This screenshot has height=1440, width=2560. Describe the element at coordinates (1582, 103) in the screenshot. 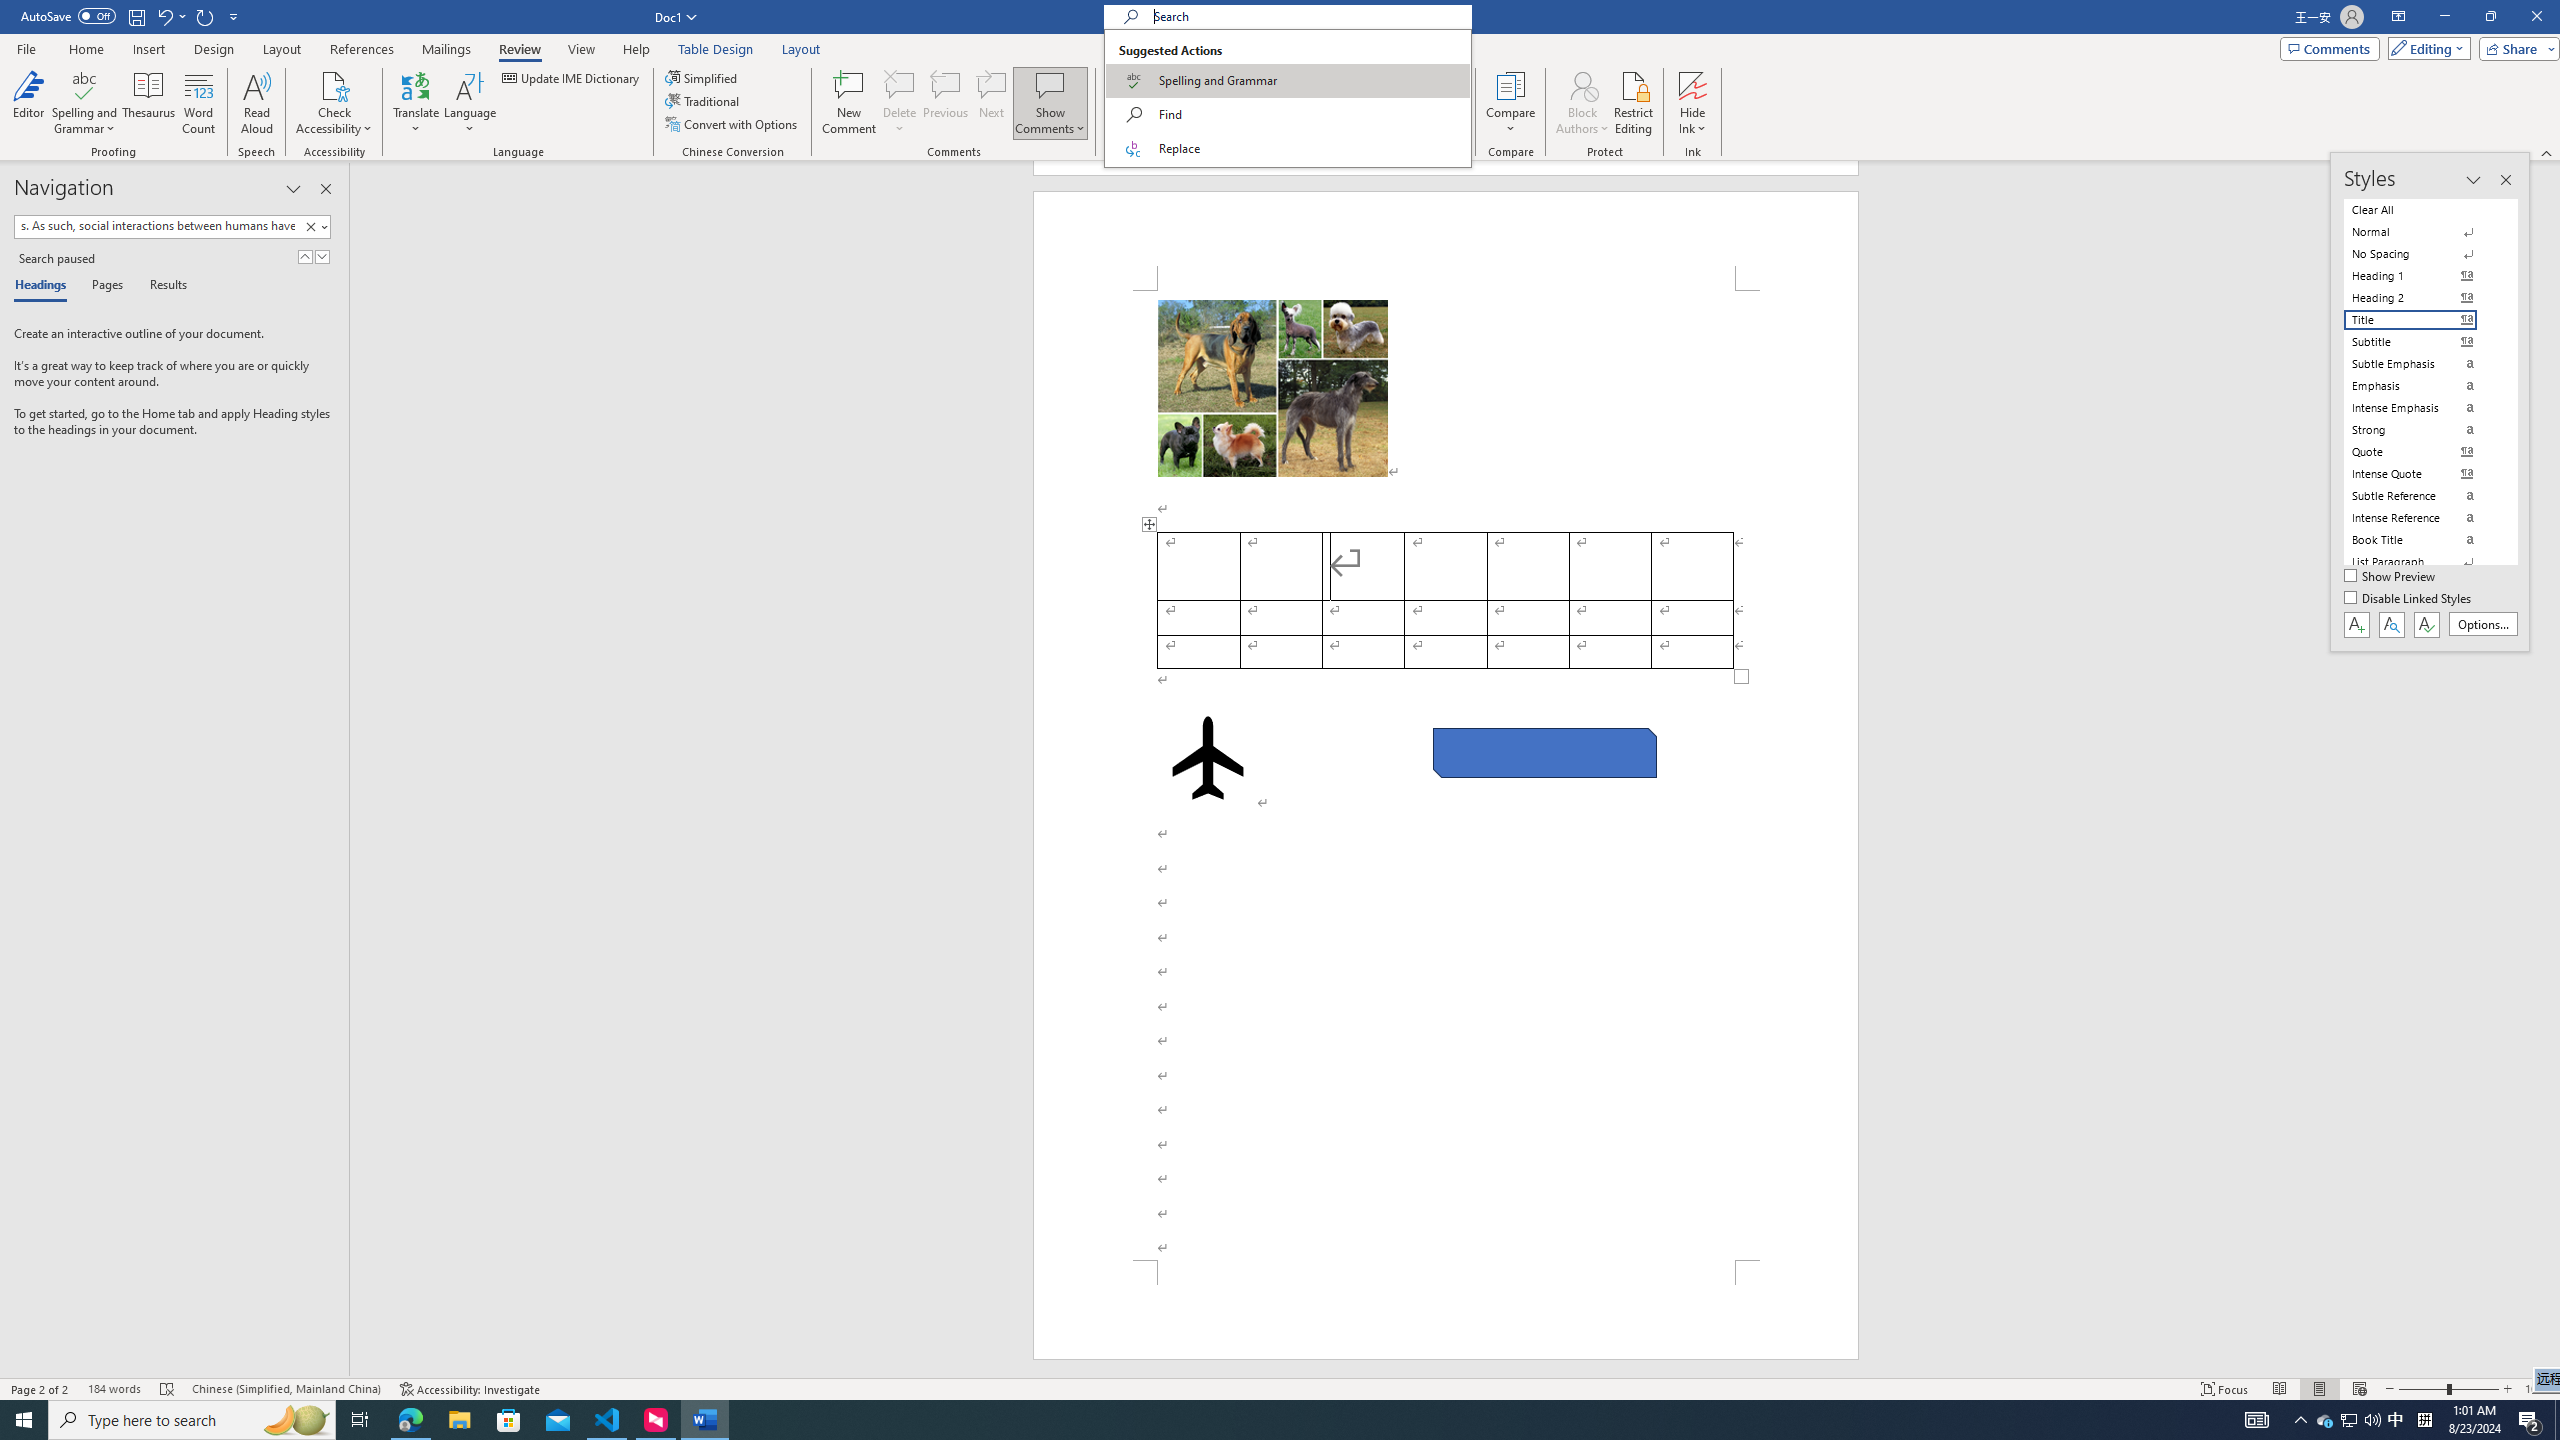

I see `Block Authors` at that location.